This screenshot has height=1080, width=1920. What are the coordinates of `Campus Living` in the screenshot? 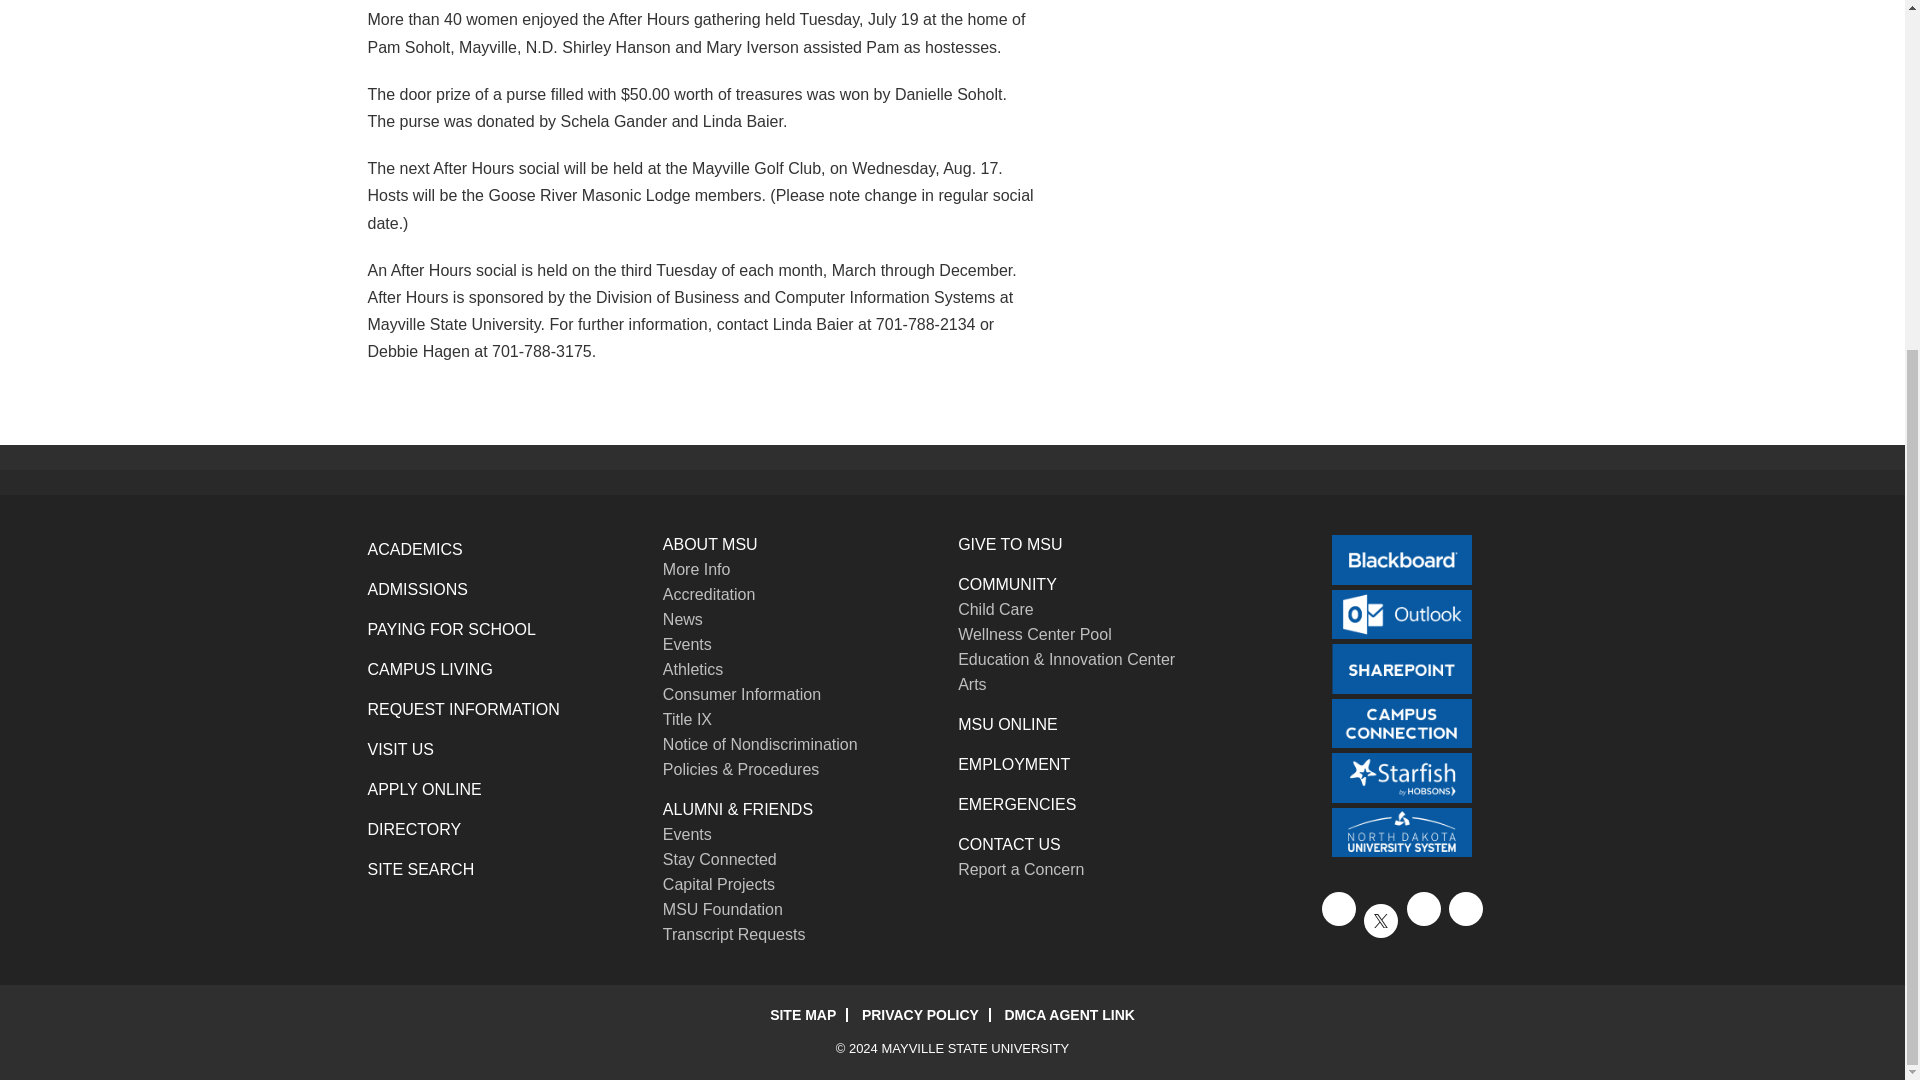 It's located at (430, 669).